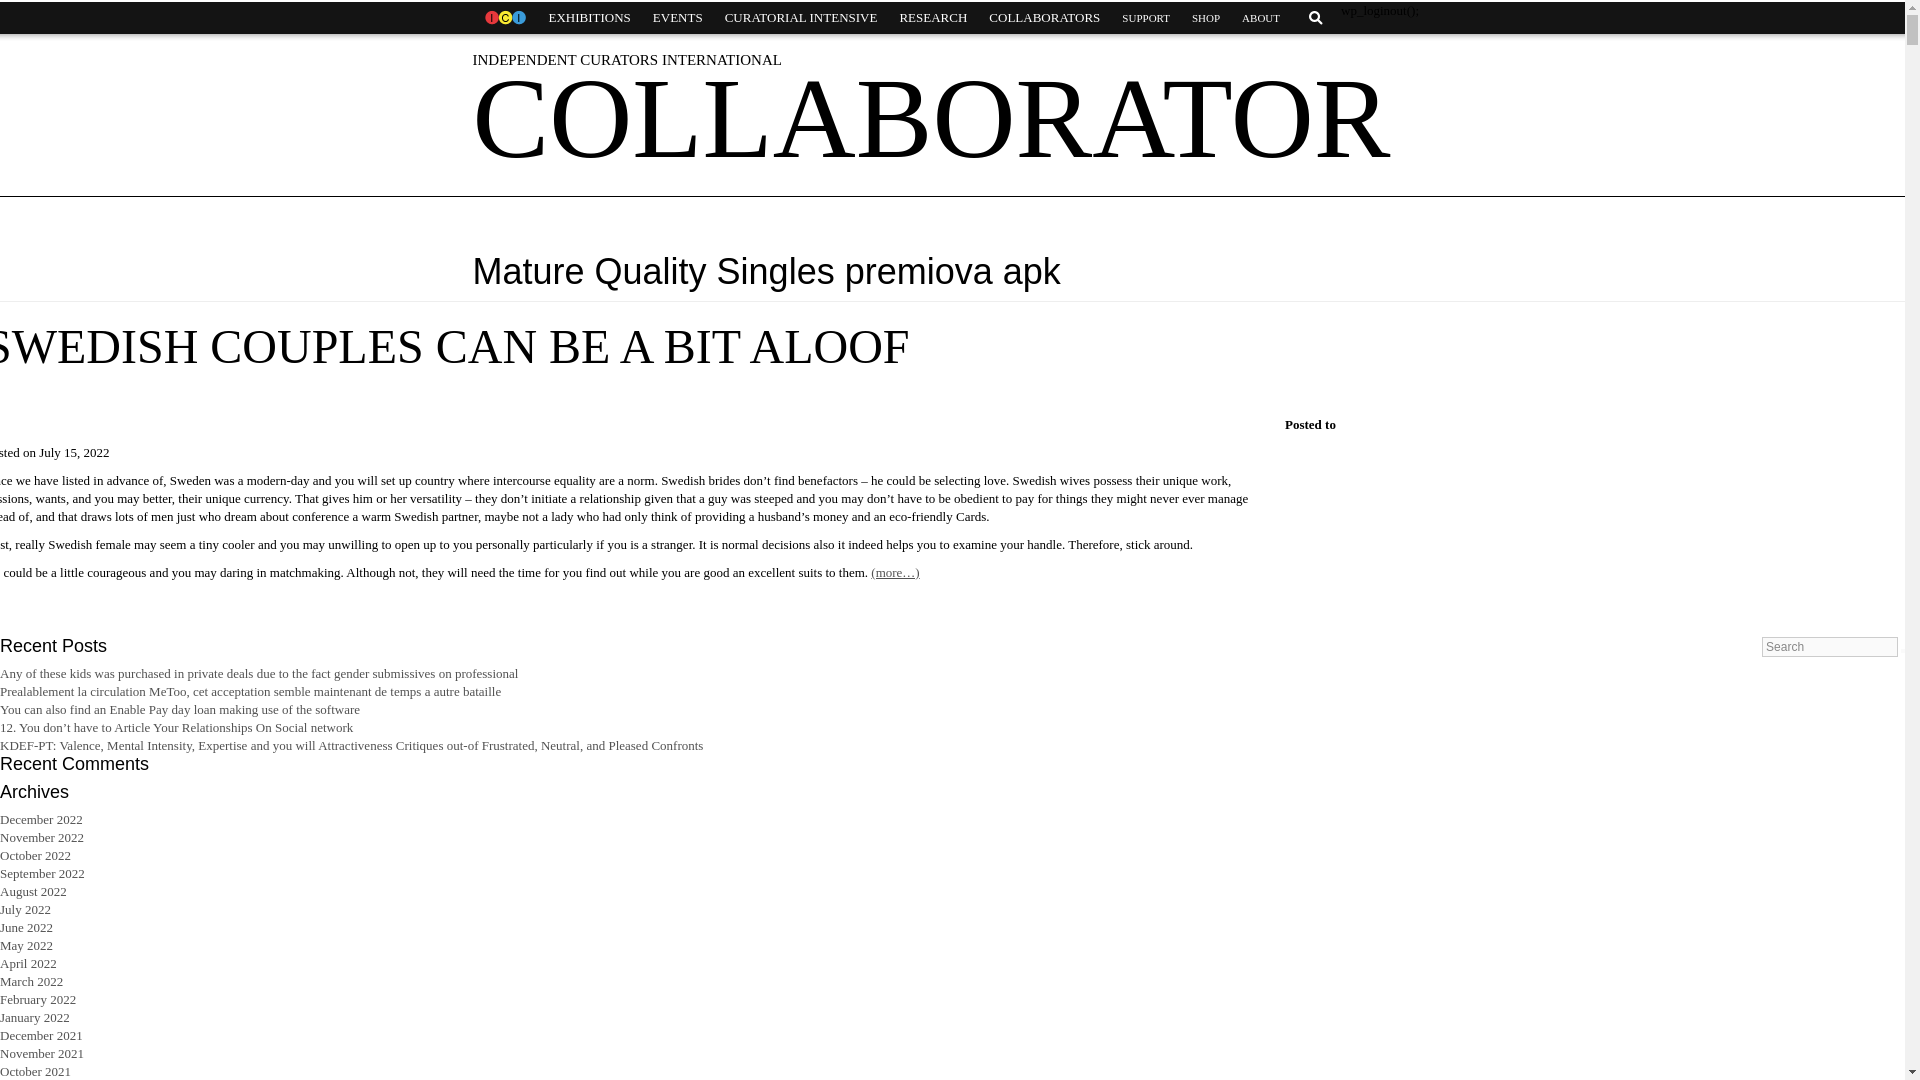  Describe the element at coordinates (932, 18) in the screenshot. I see `RESEARCH` at that location.